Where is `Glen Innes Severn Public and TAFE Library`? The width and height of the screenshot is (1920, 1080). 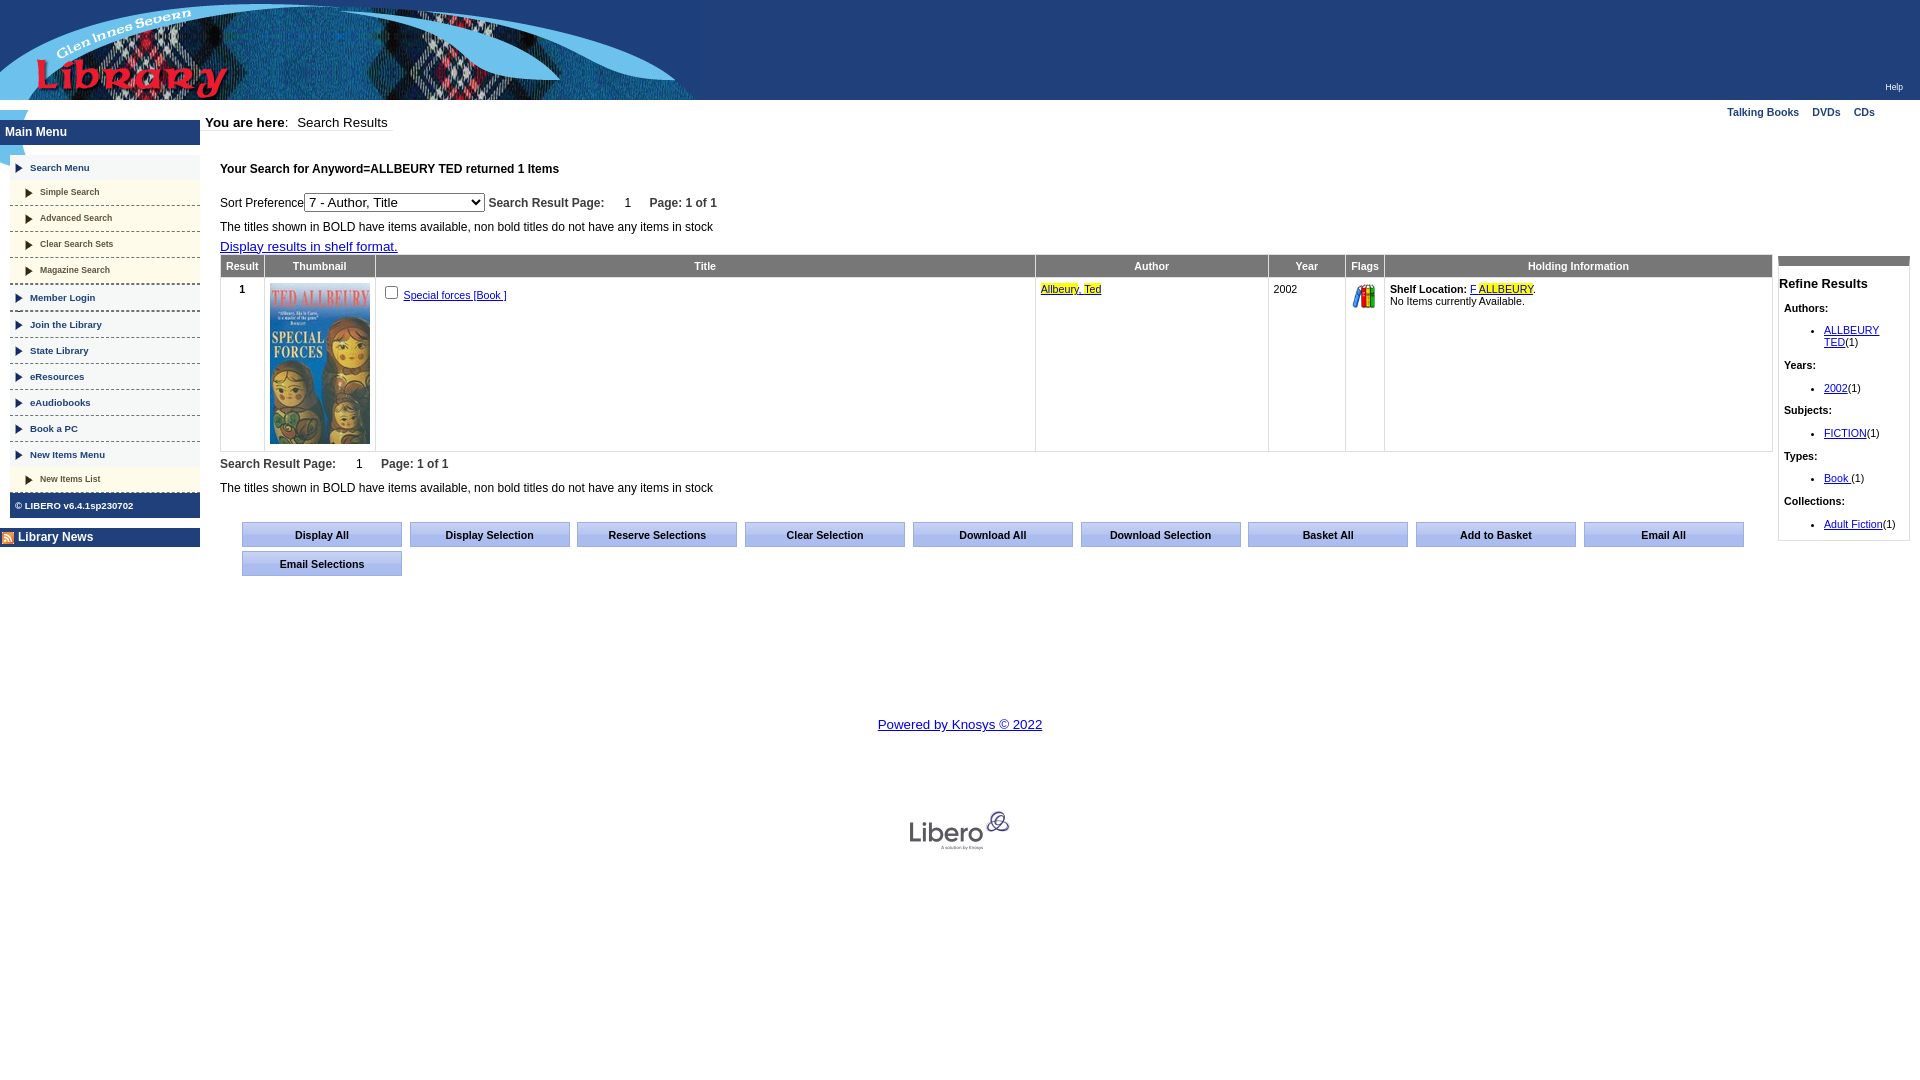 Glen Innes Severn Public and TAFE Library is located at coordinates (350, 54).